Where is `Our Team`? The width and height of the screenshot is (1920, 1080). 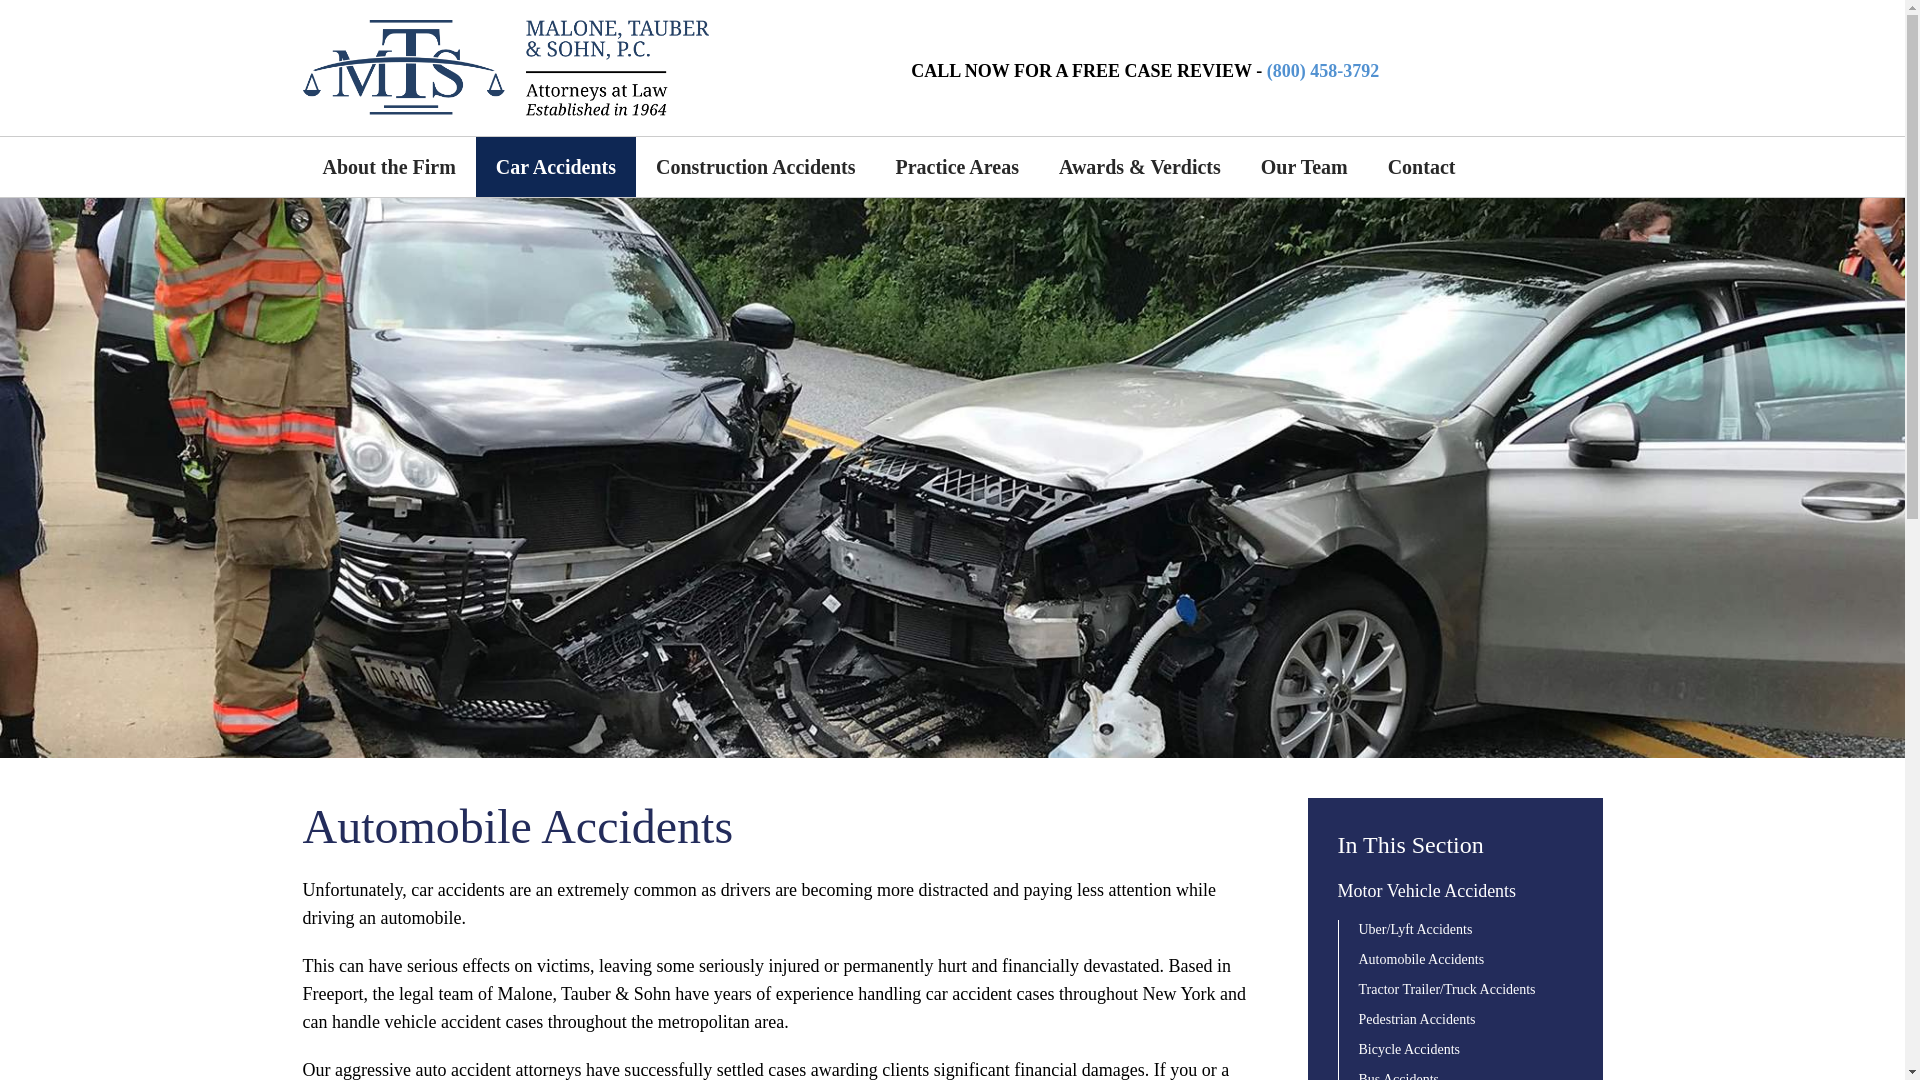 Our Team is located at coordinates (1304, 166).